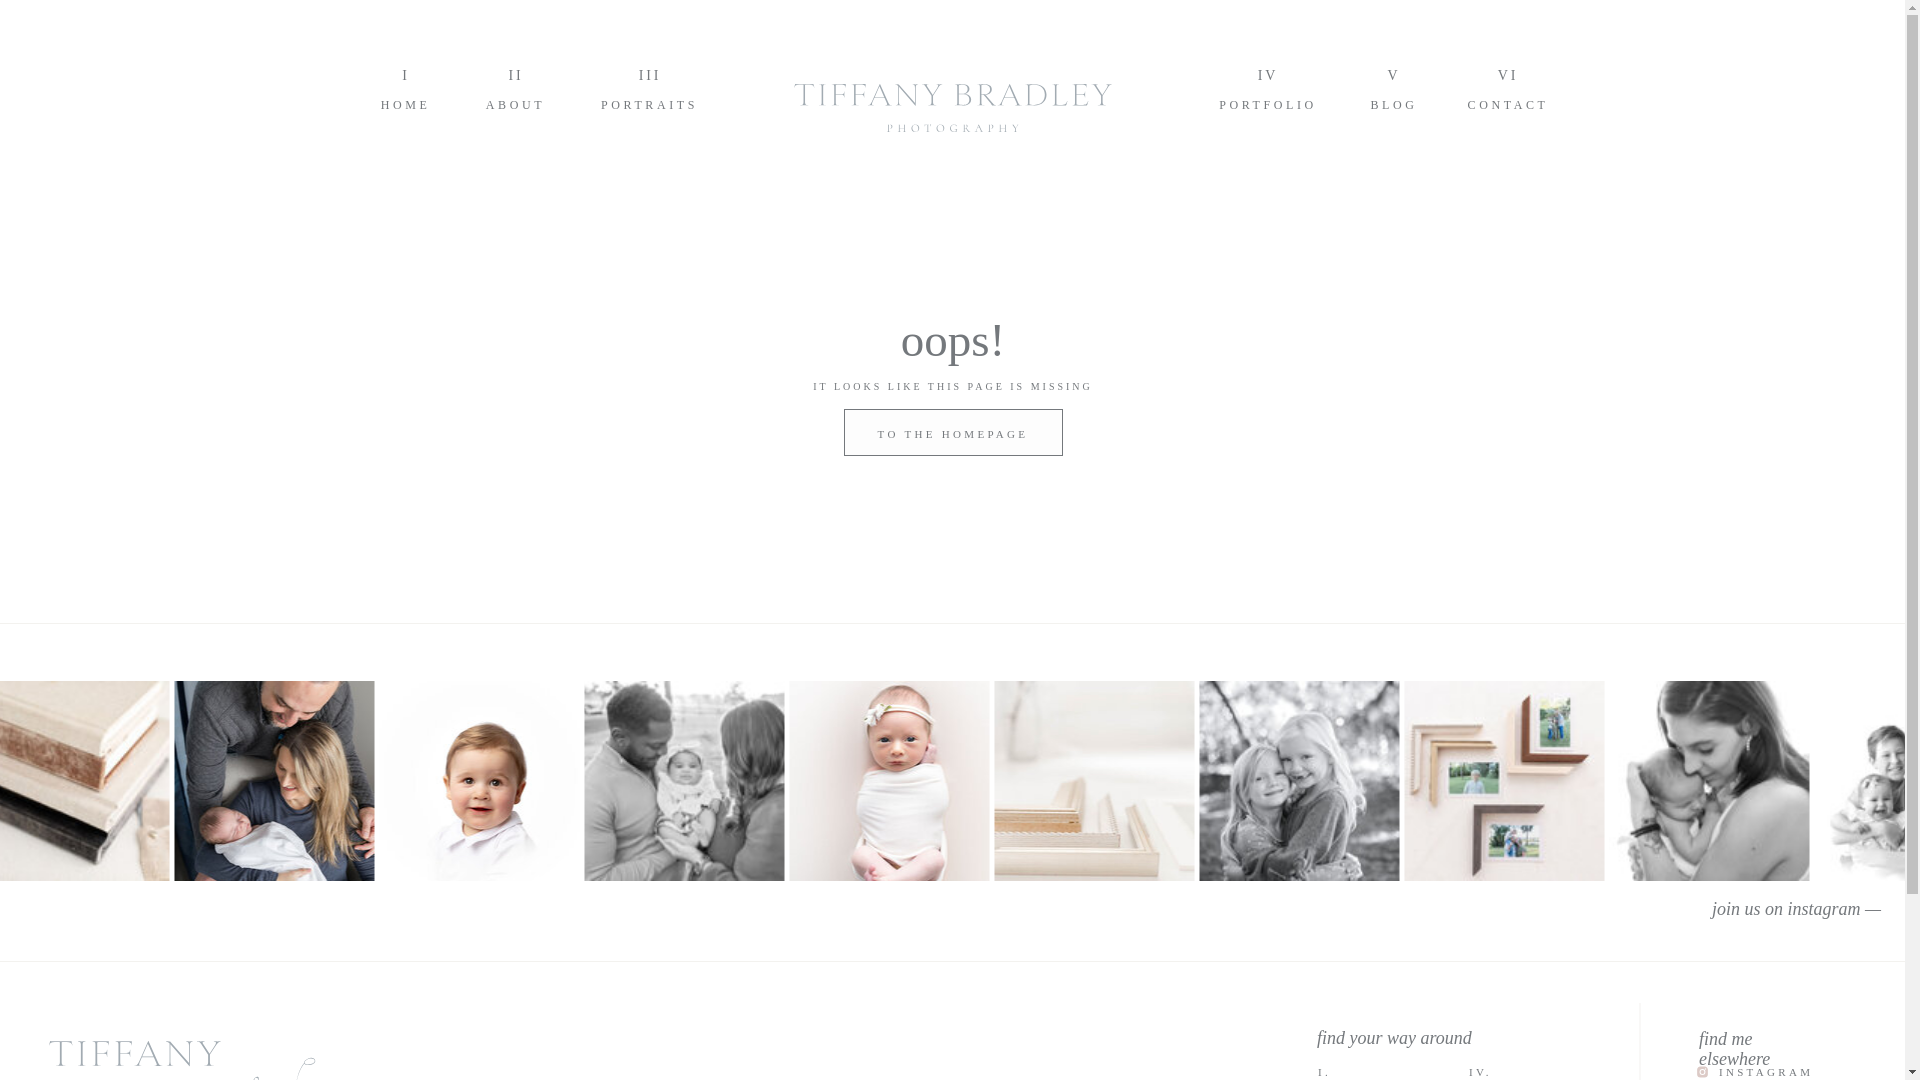 The width and height of the screenshot is (1920, 1080). What do you see at coordinates (1503, 781) in the screenshot?
I see `frame-options-savannah-family-portraits` at bounding box center [1503, 781].